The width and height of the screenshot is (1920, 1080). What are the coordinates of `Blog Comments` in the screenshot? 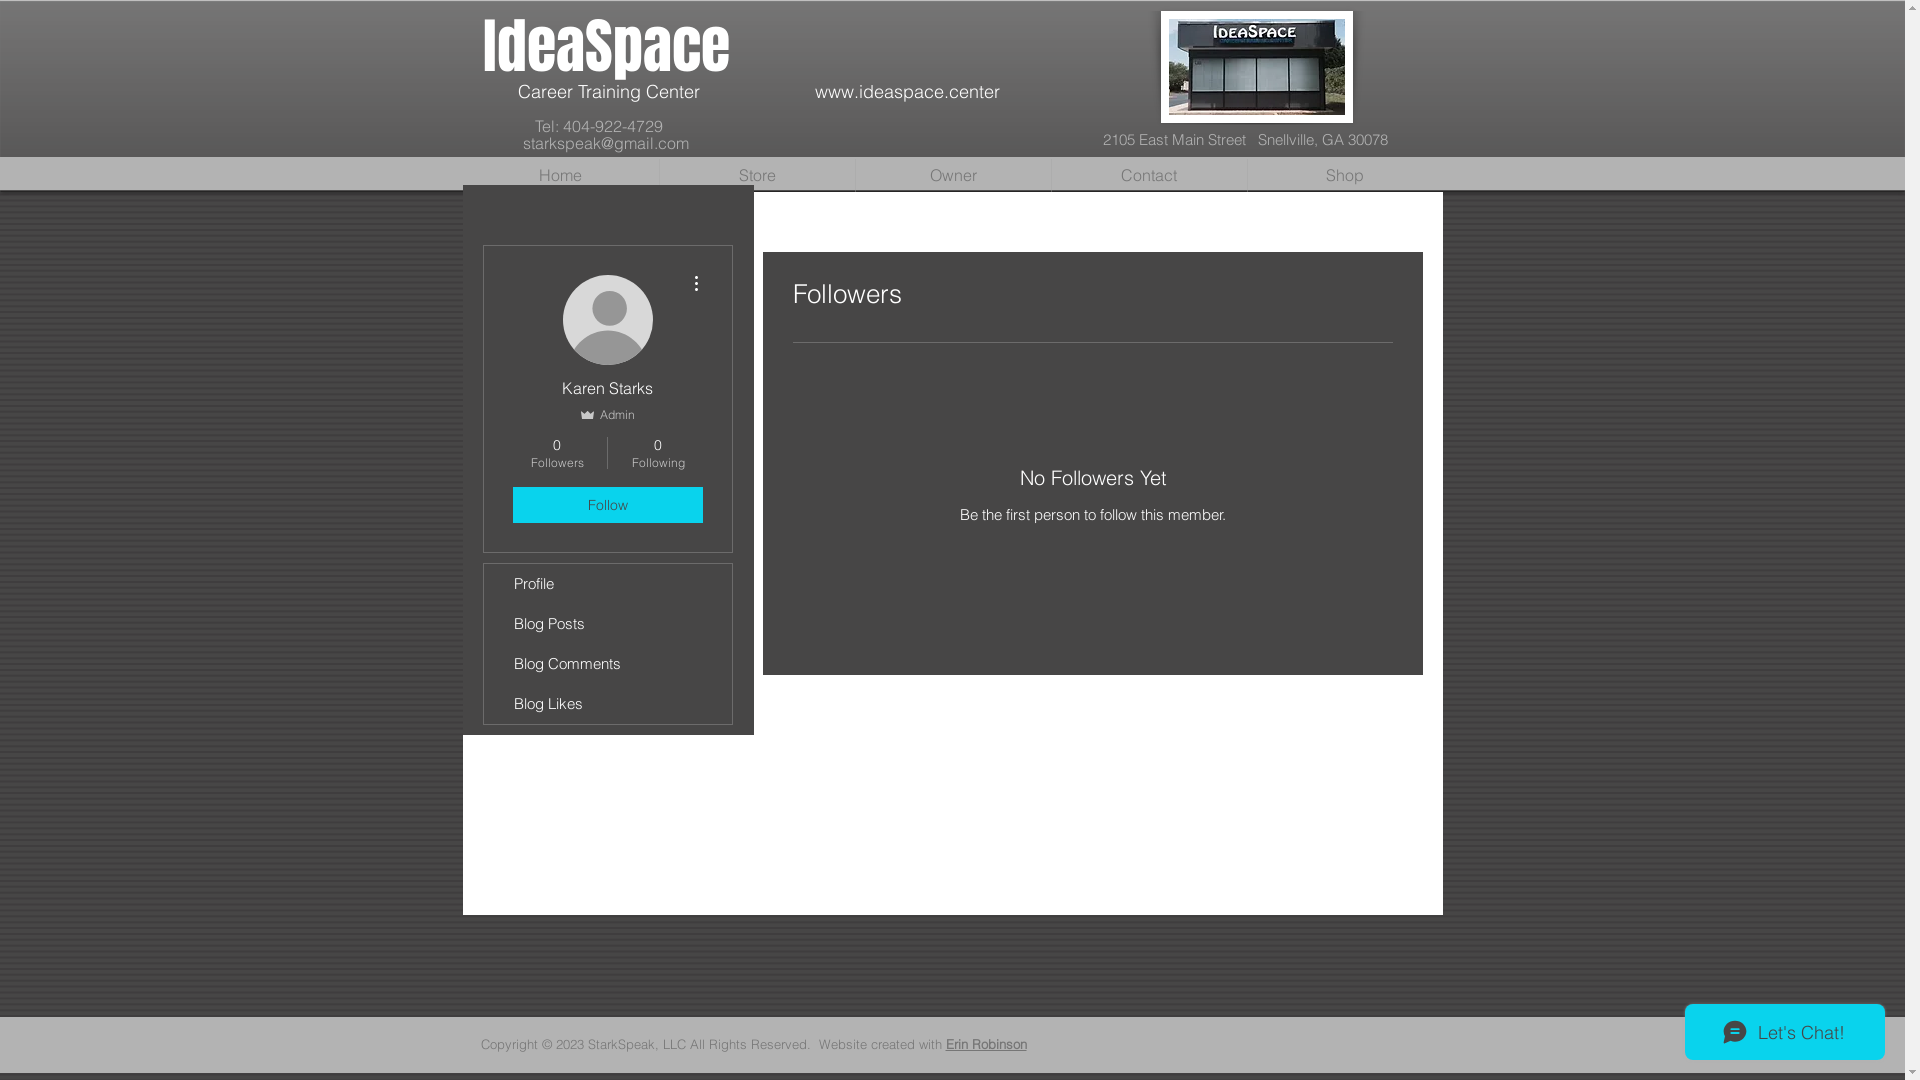 It's located at (608, 664).